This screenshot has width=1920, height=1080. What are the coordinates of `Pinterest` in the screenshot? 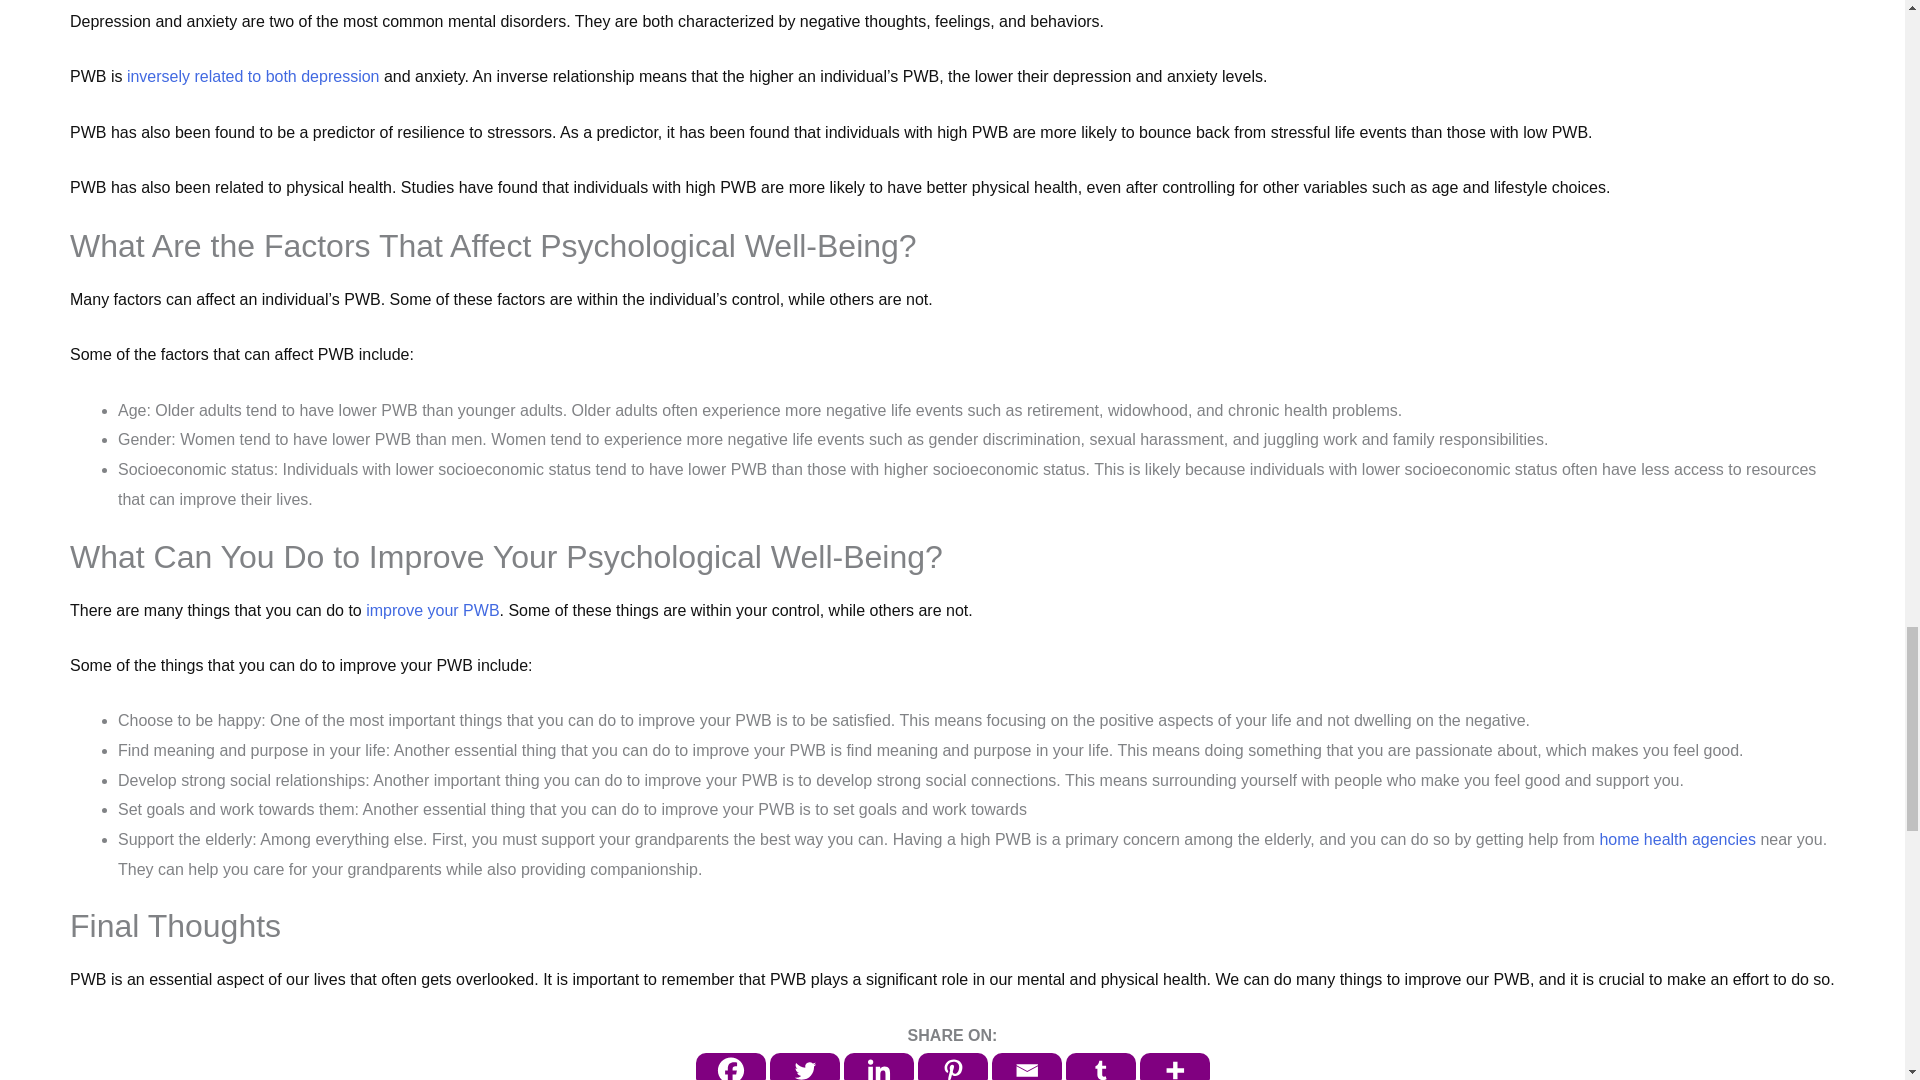 It's located at (952, 1066).